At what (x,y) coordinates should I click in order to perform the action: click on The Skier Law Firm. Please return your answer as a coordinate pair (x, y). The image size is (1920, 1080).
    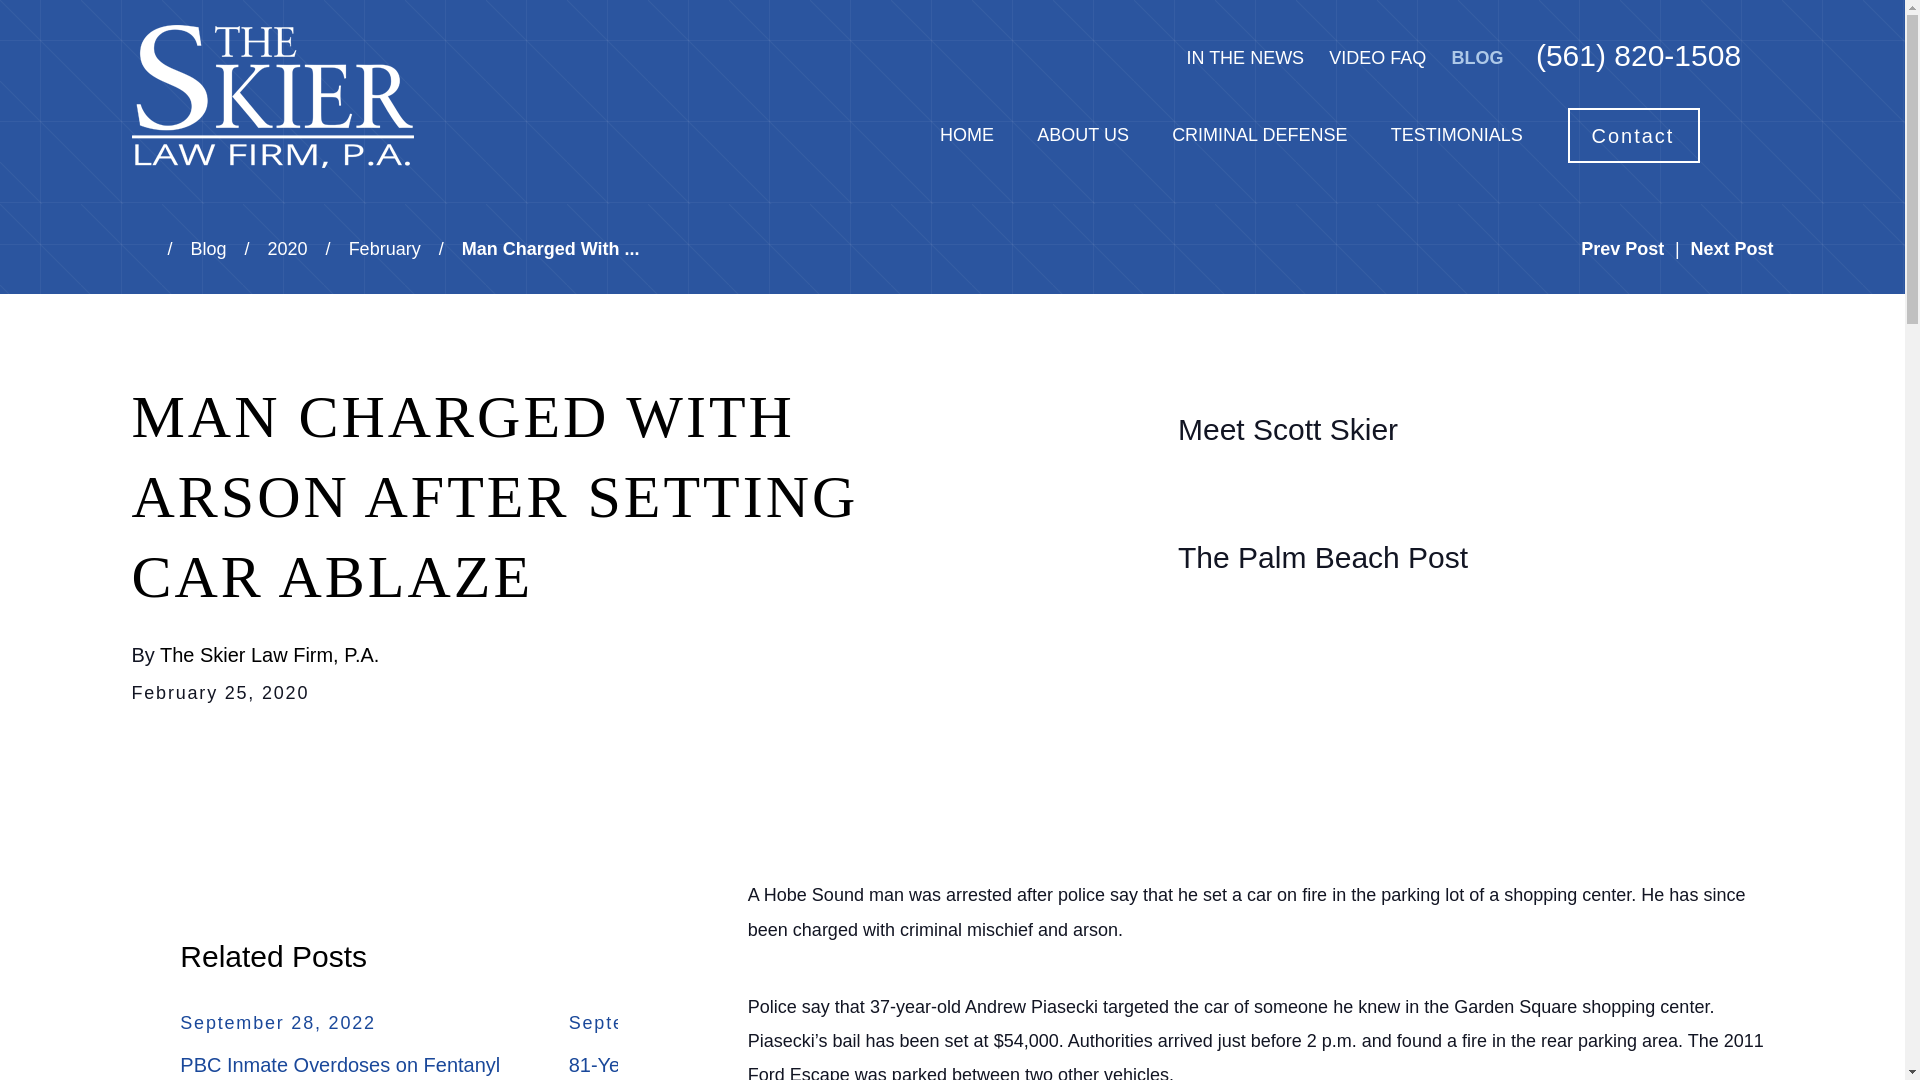
    Looking at the image, I should click on (273, 96).